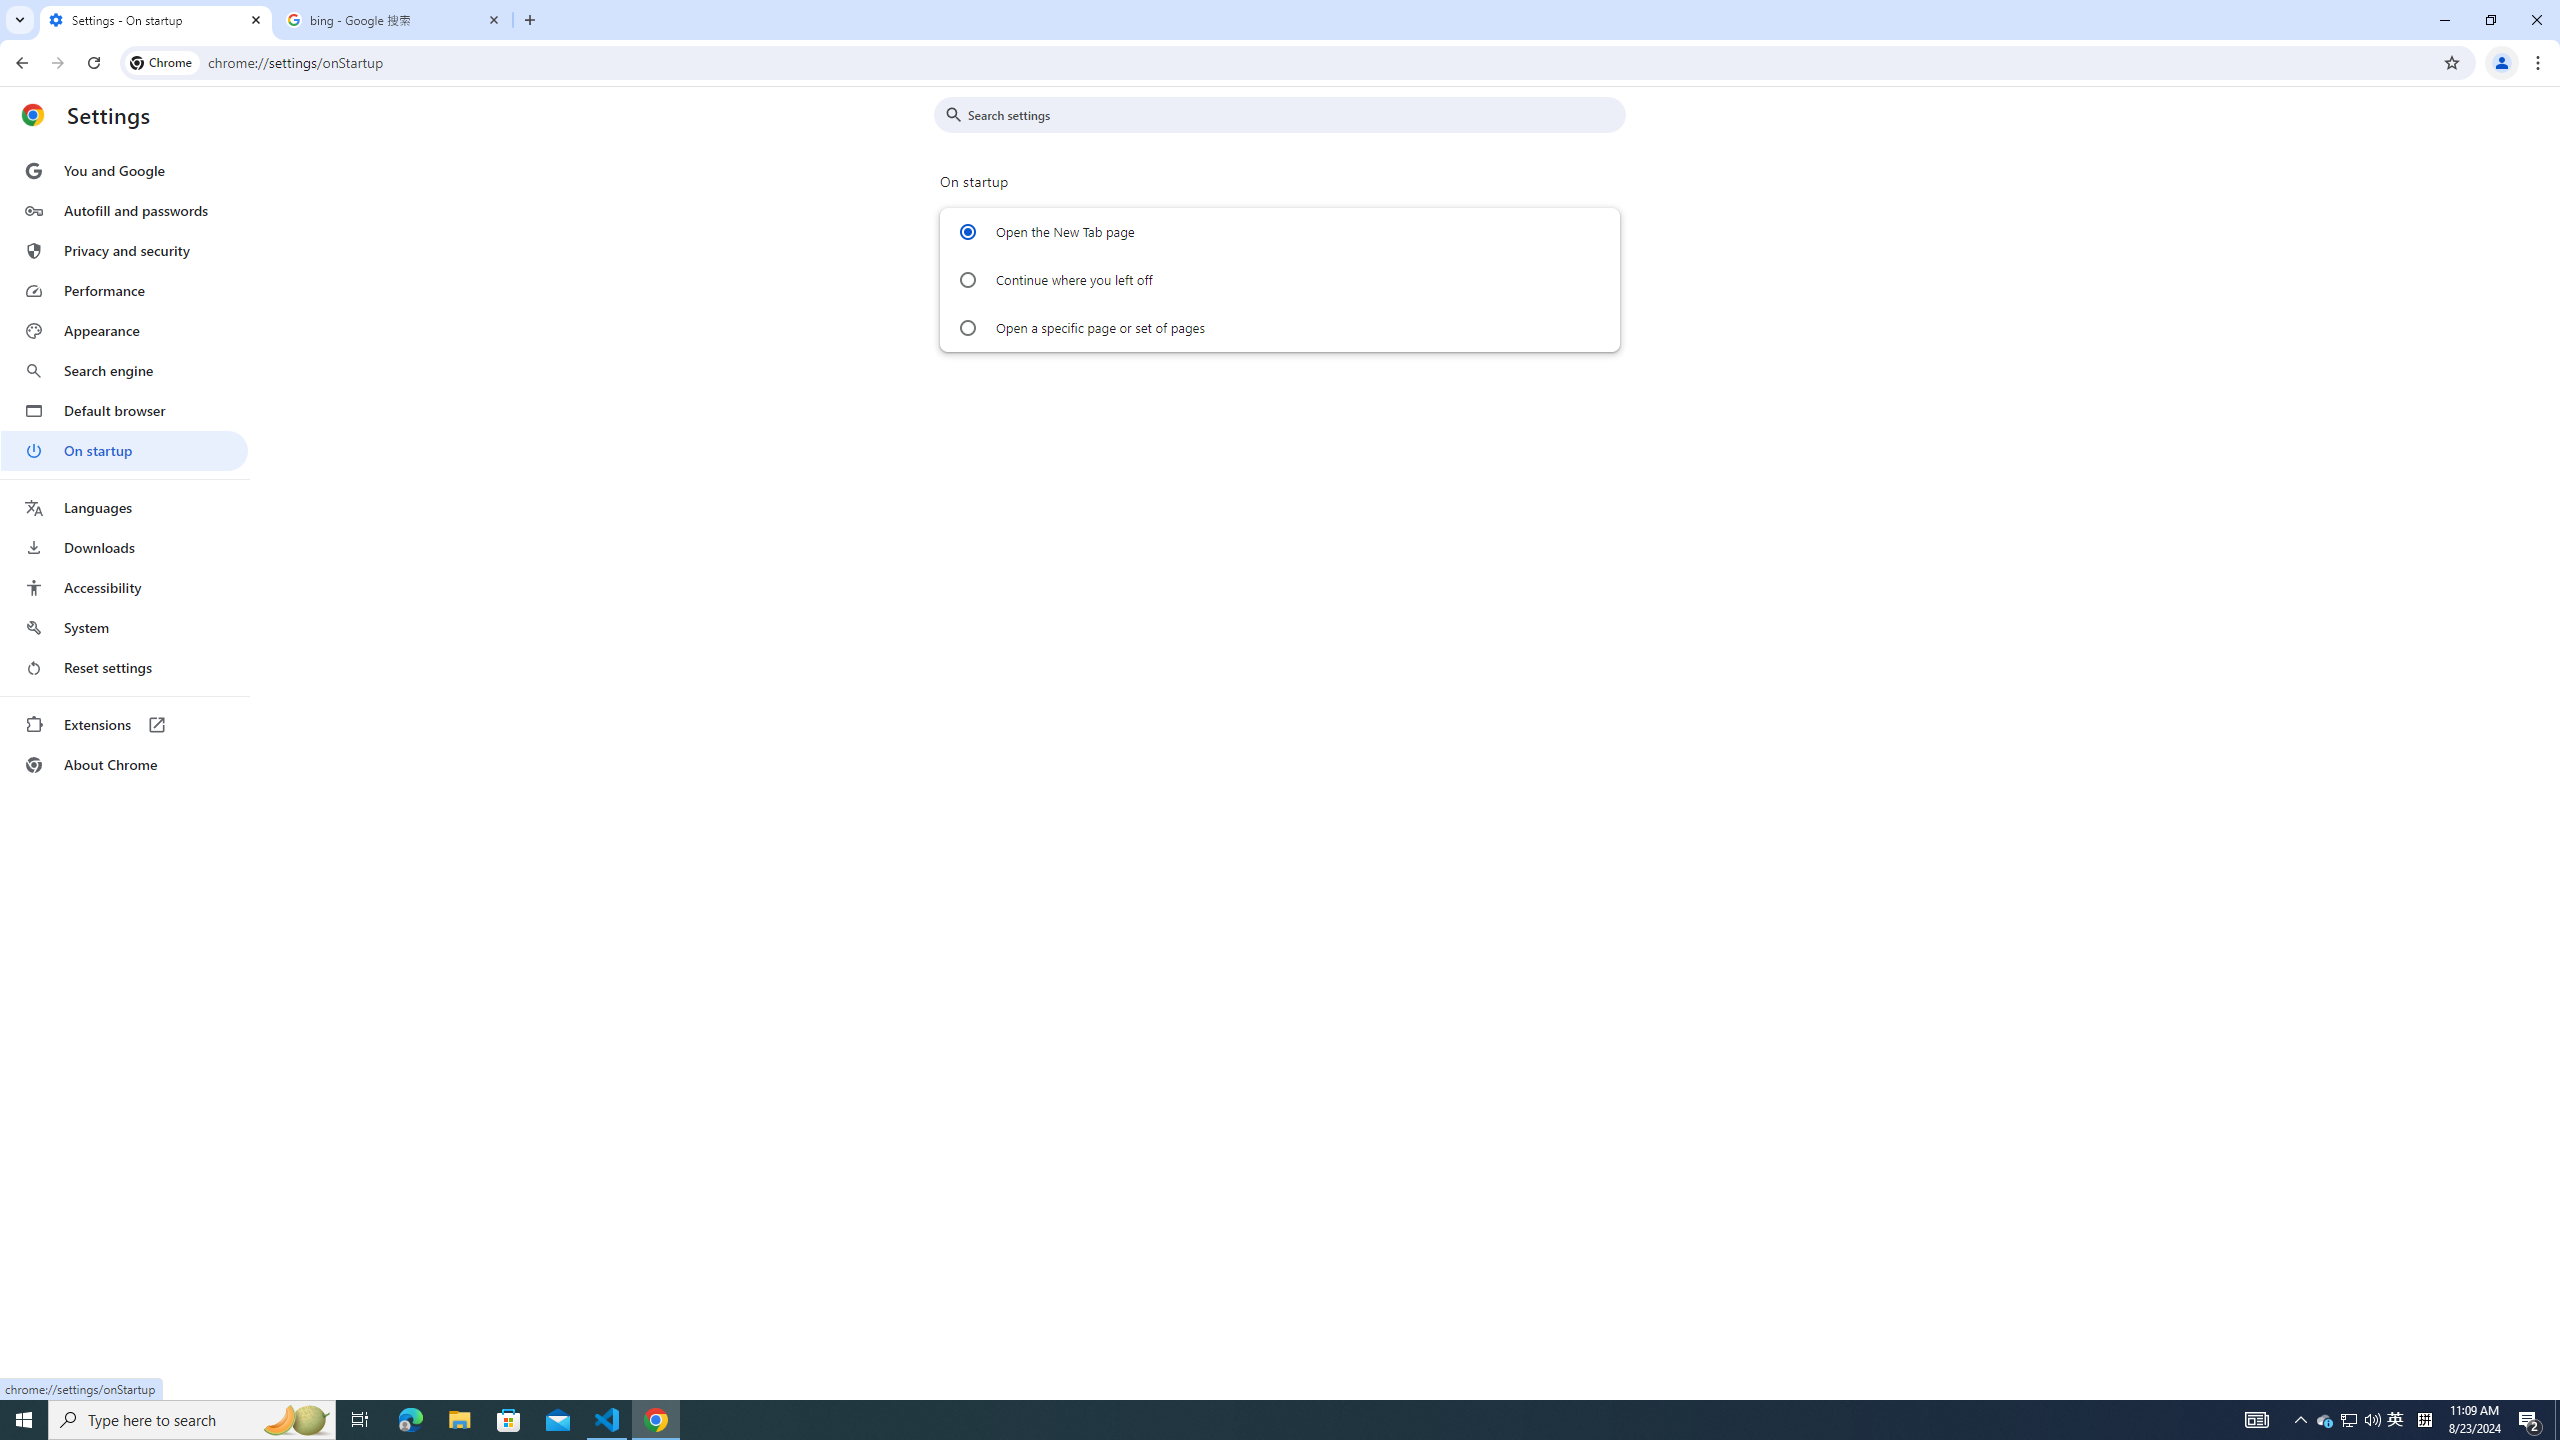  I want to click on Continue where you left off, so click(968, 280).